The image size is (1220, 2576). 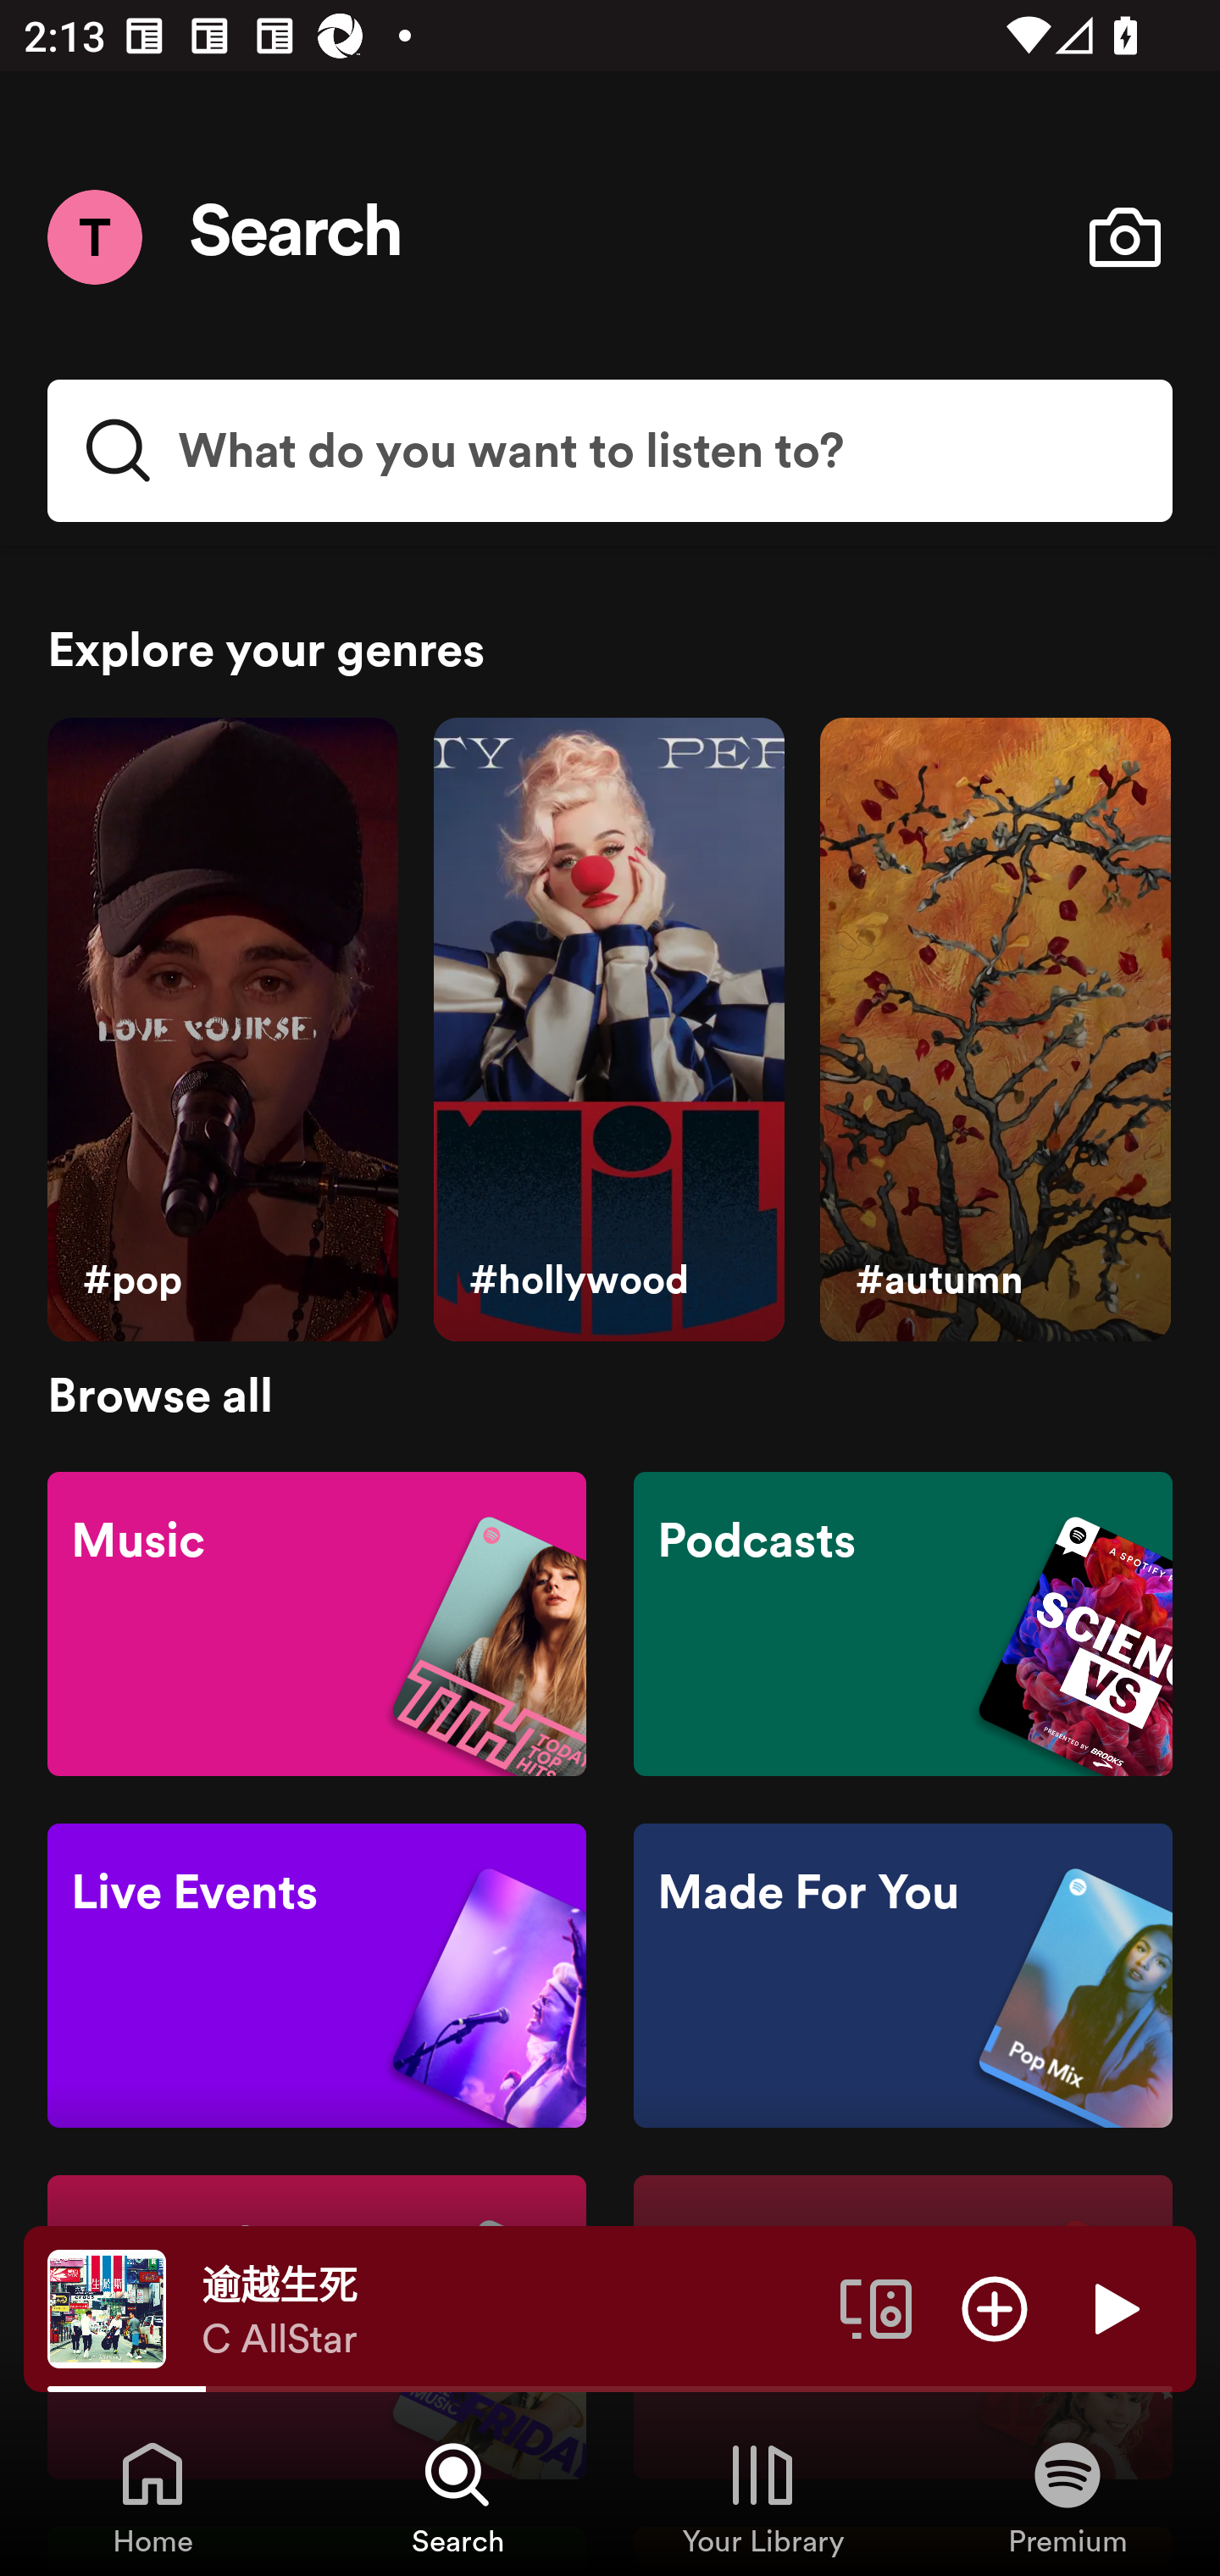 I want to click on Search, so click(x=297, y=237).